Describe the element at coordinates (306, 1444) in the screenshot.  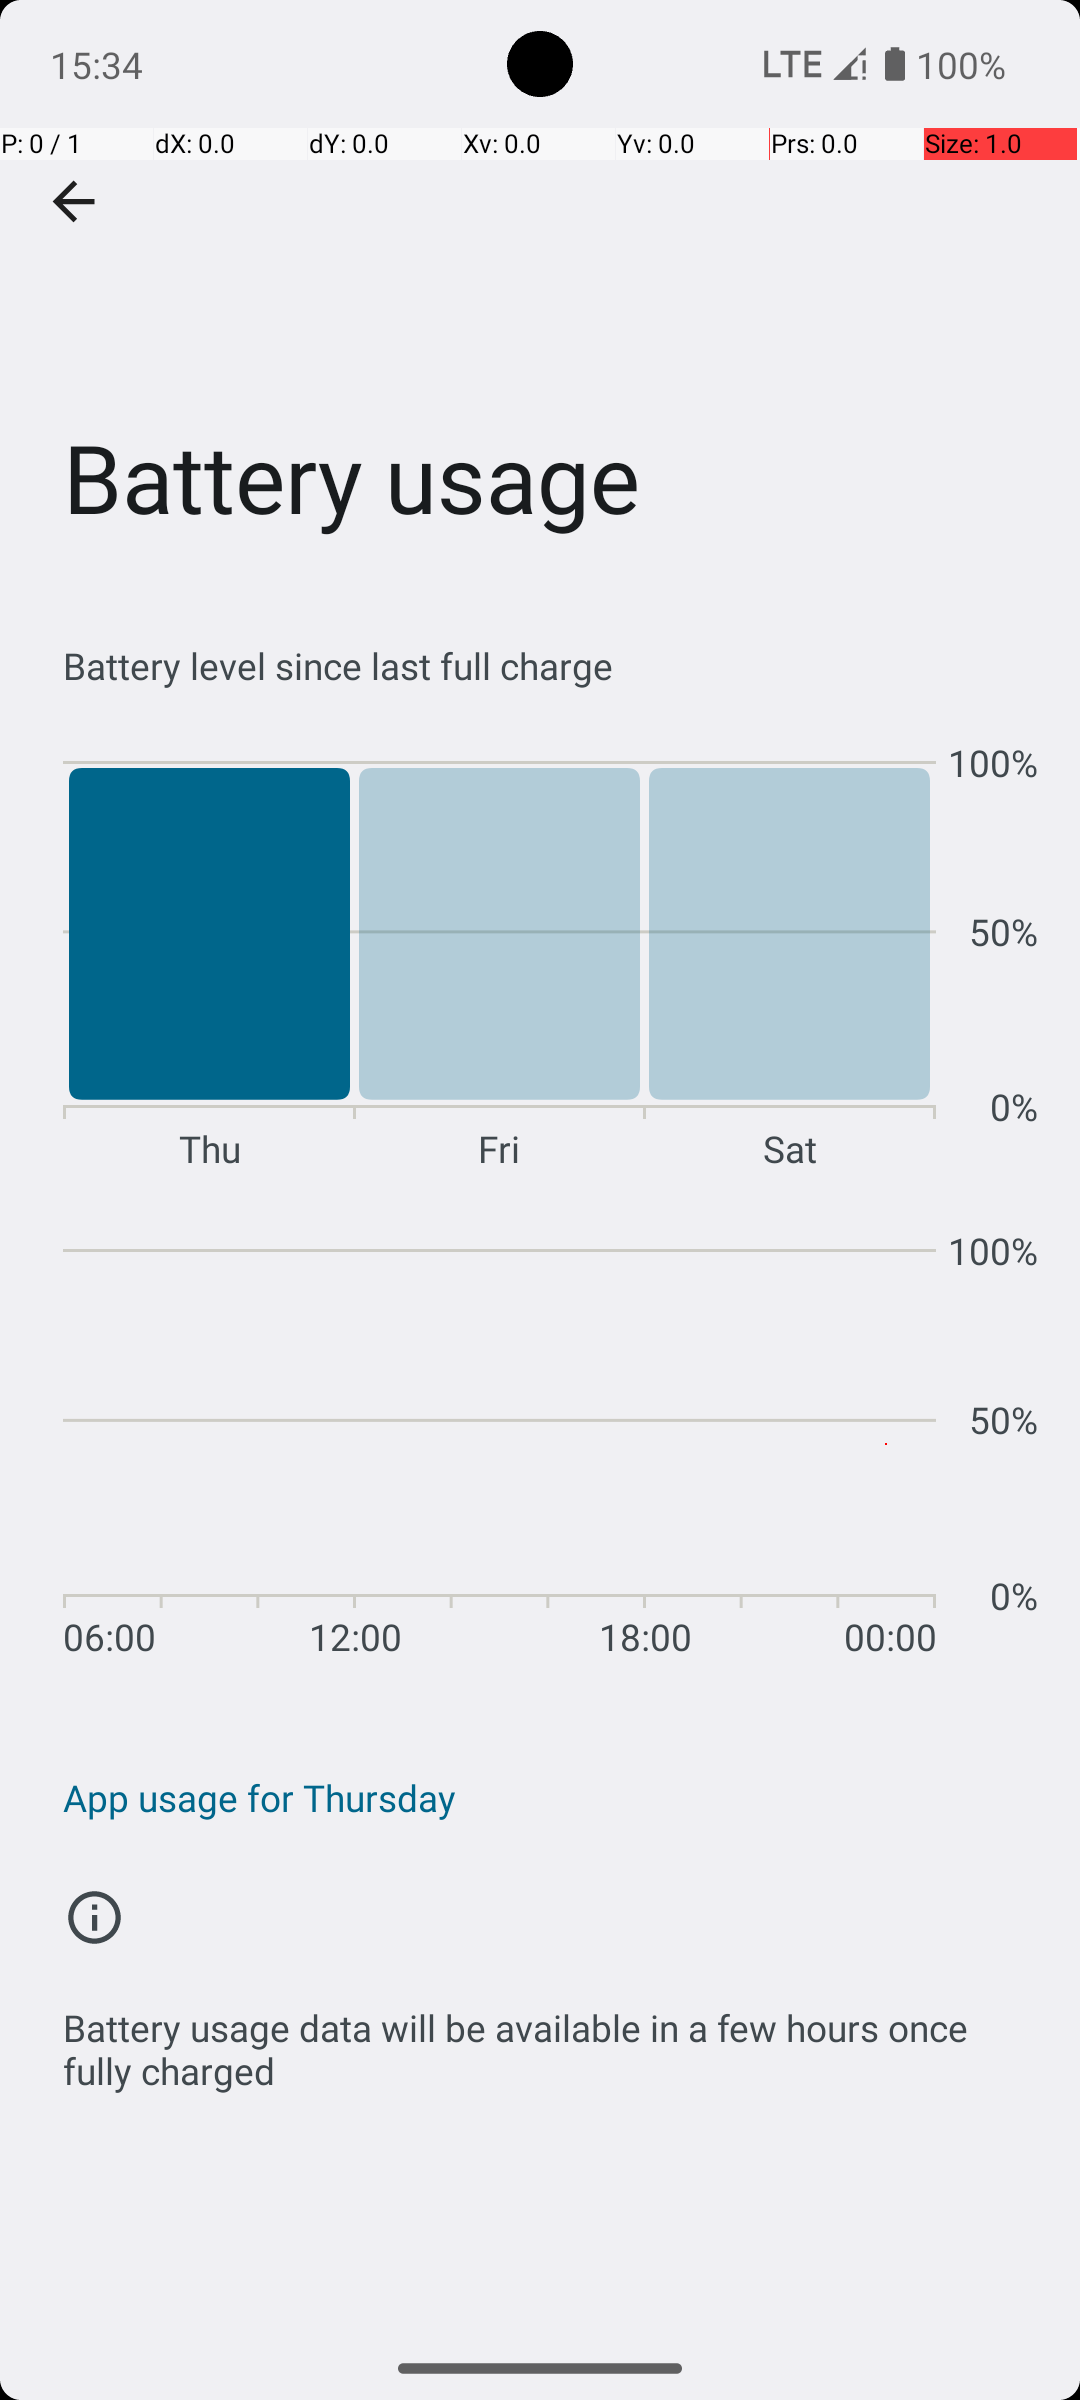
I see `10:00-12:00` at that location.